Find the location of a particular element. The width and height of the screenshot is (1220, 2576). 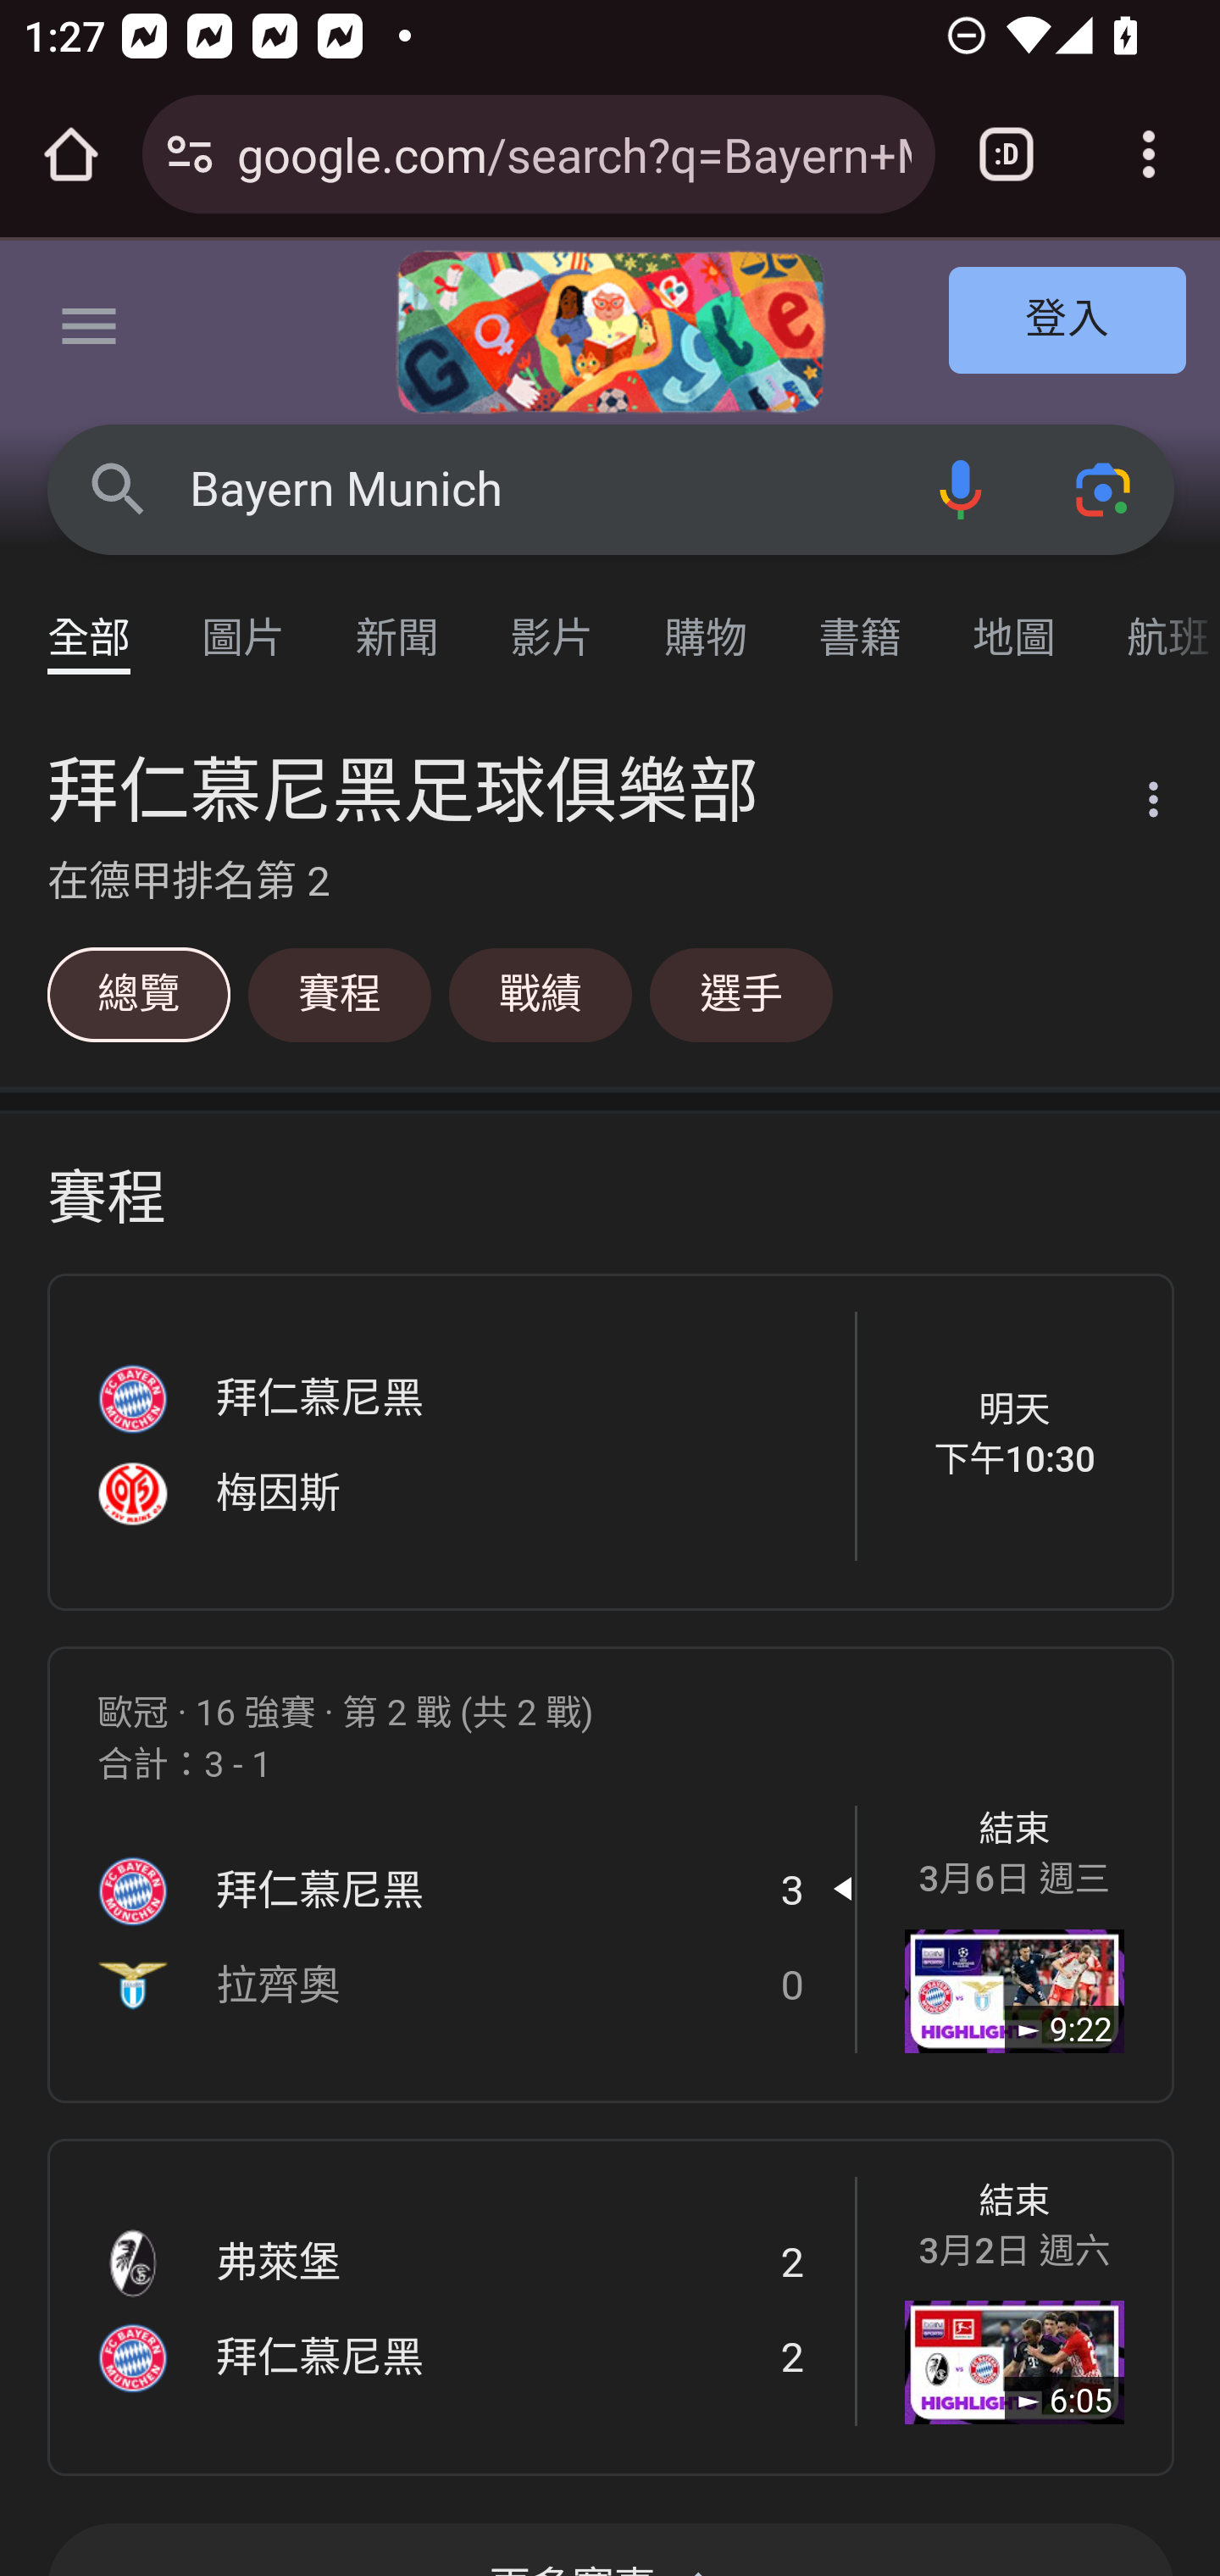

影片 is located at coordinates (552, 622).